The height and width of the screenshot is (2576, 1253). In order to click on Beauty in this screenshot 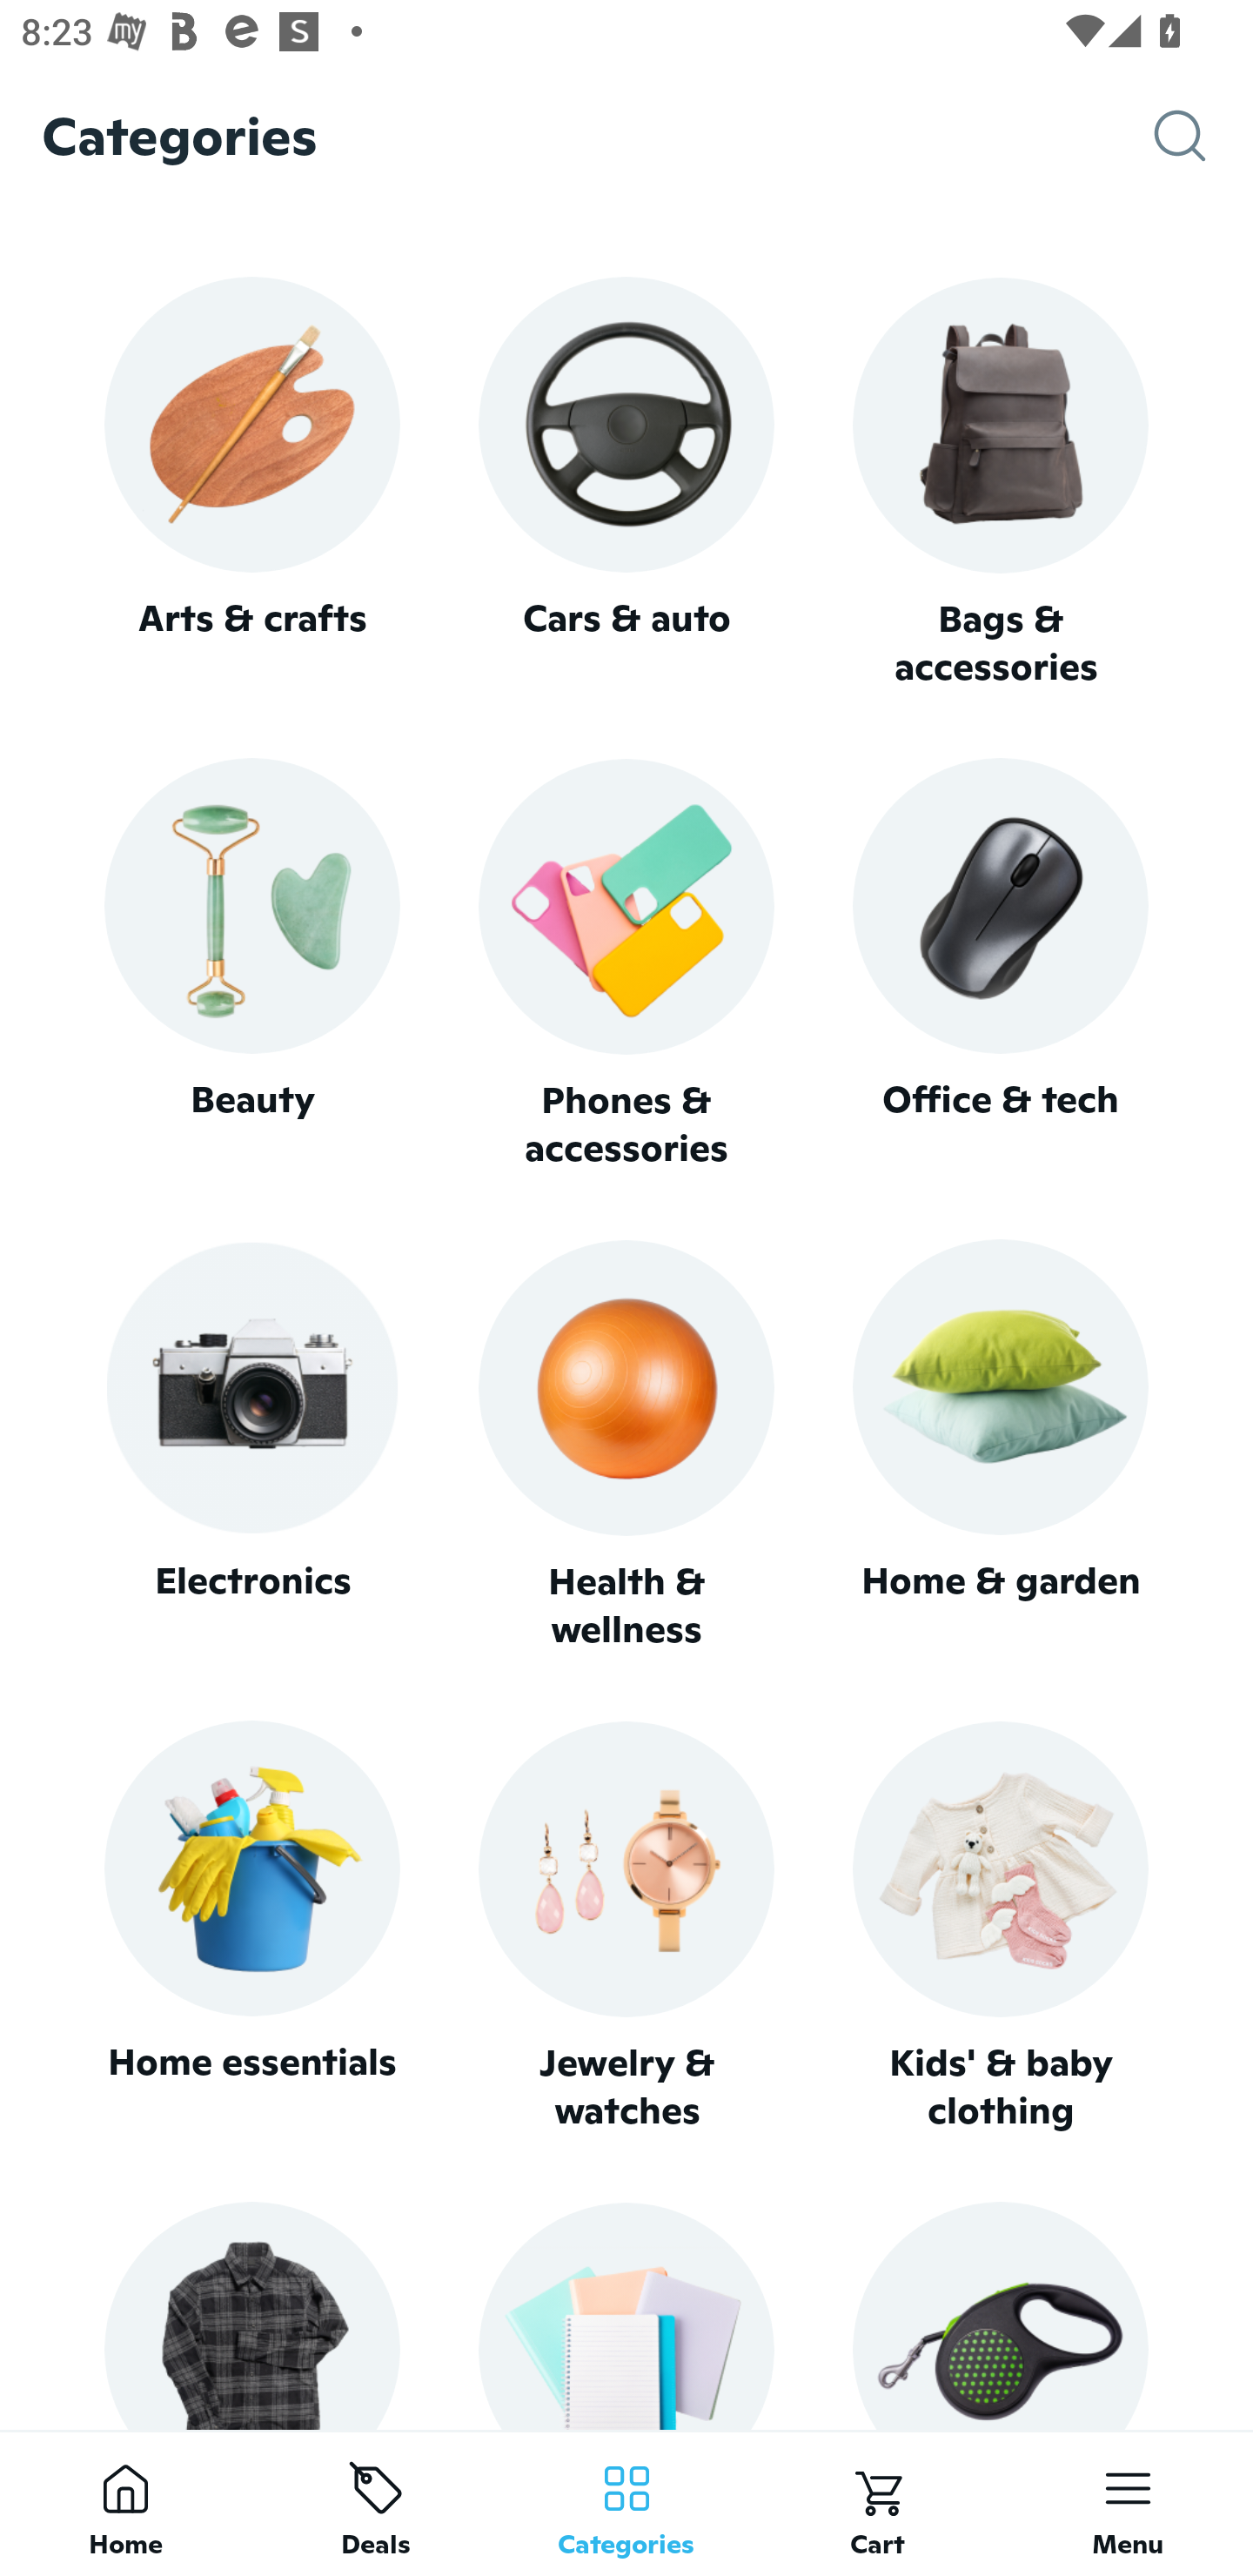, I will do `click(251, 964)`.